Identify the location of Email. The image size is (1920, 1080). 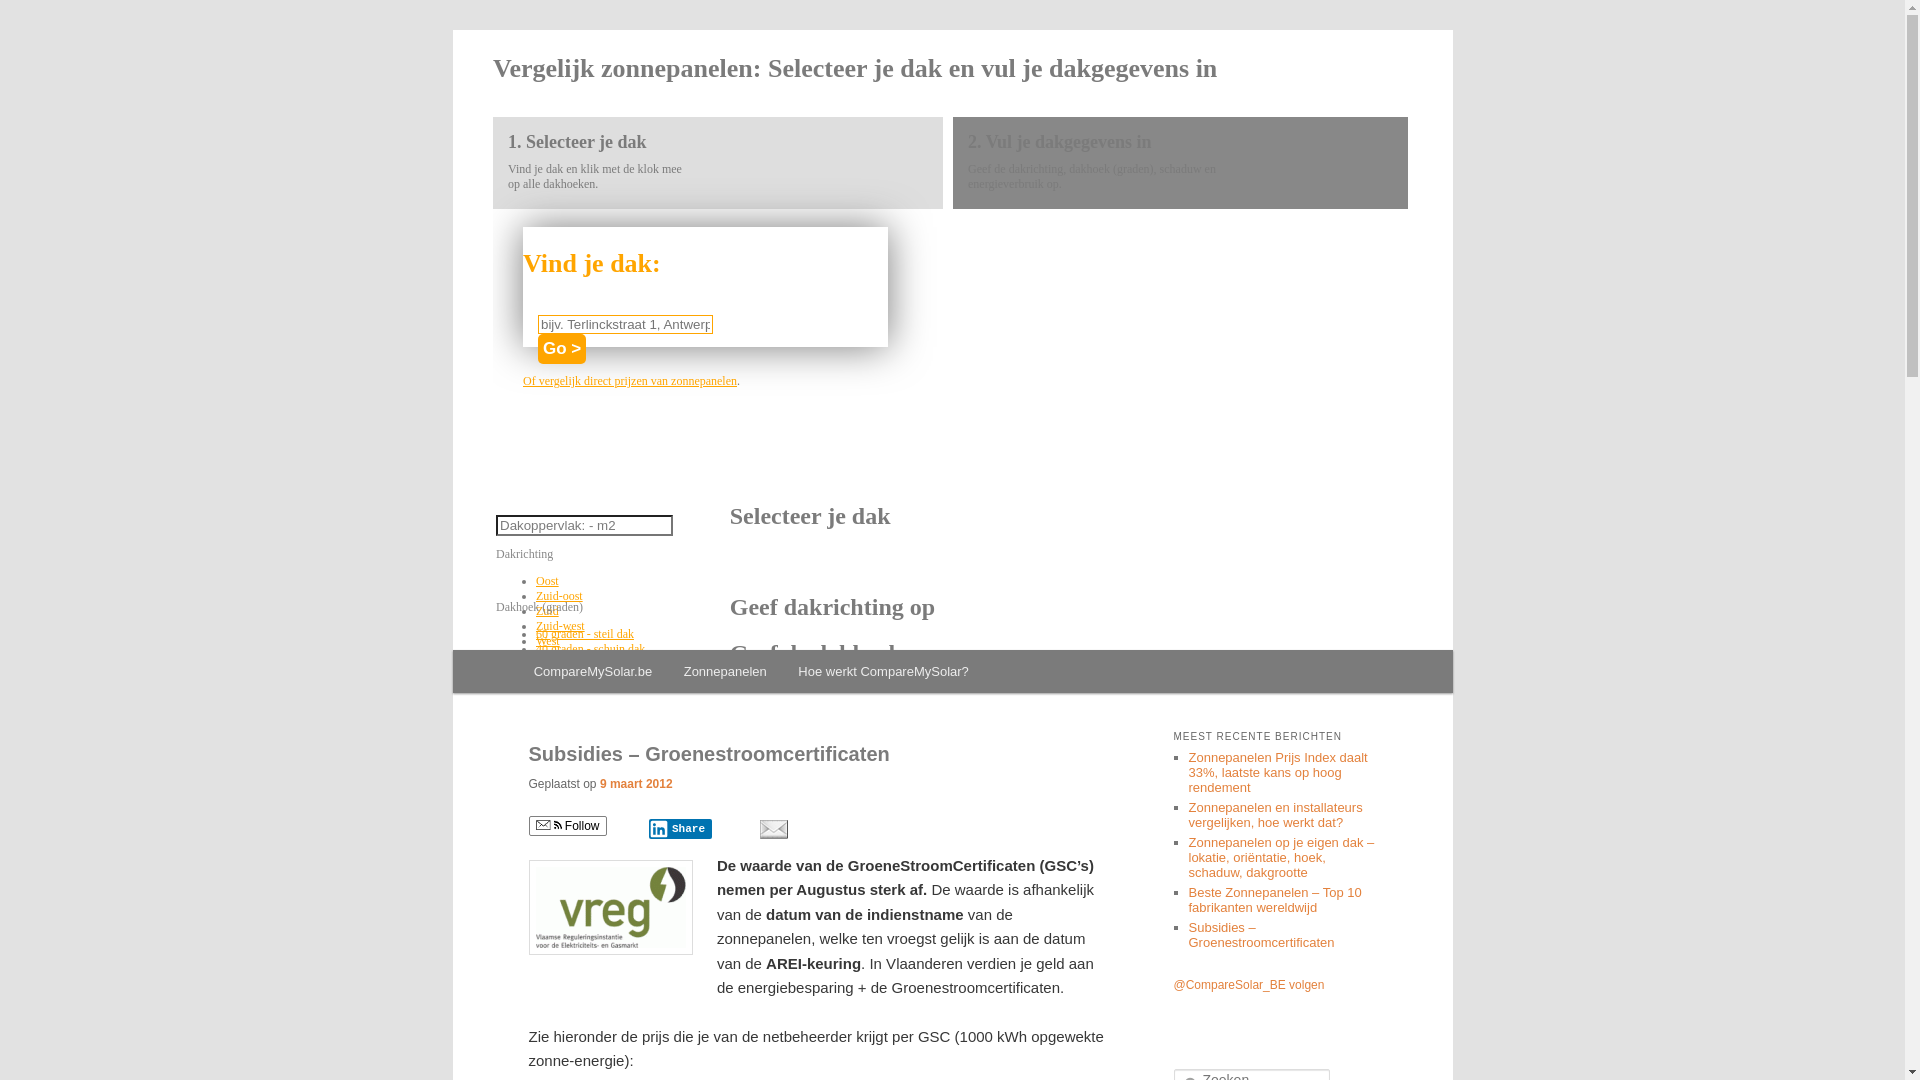
(773, 829).